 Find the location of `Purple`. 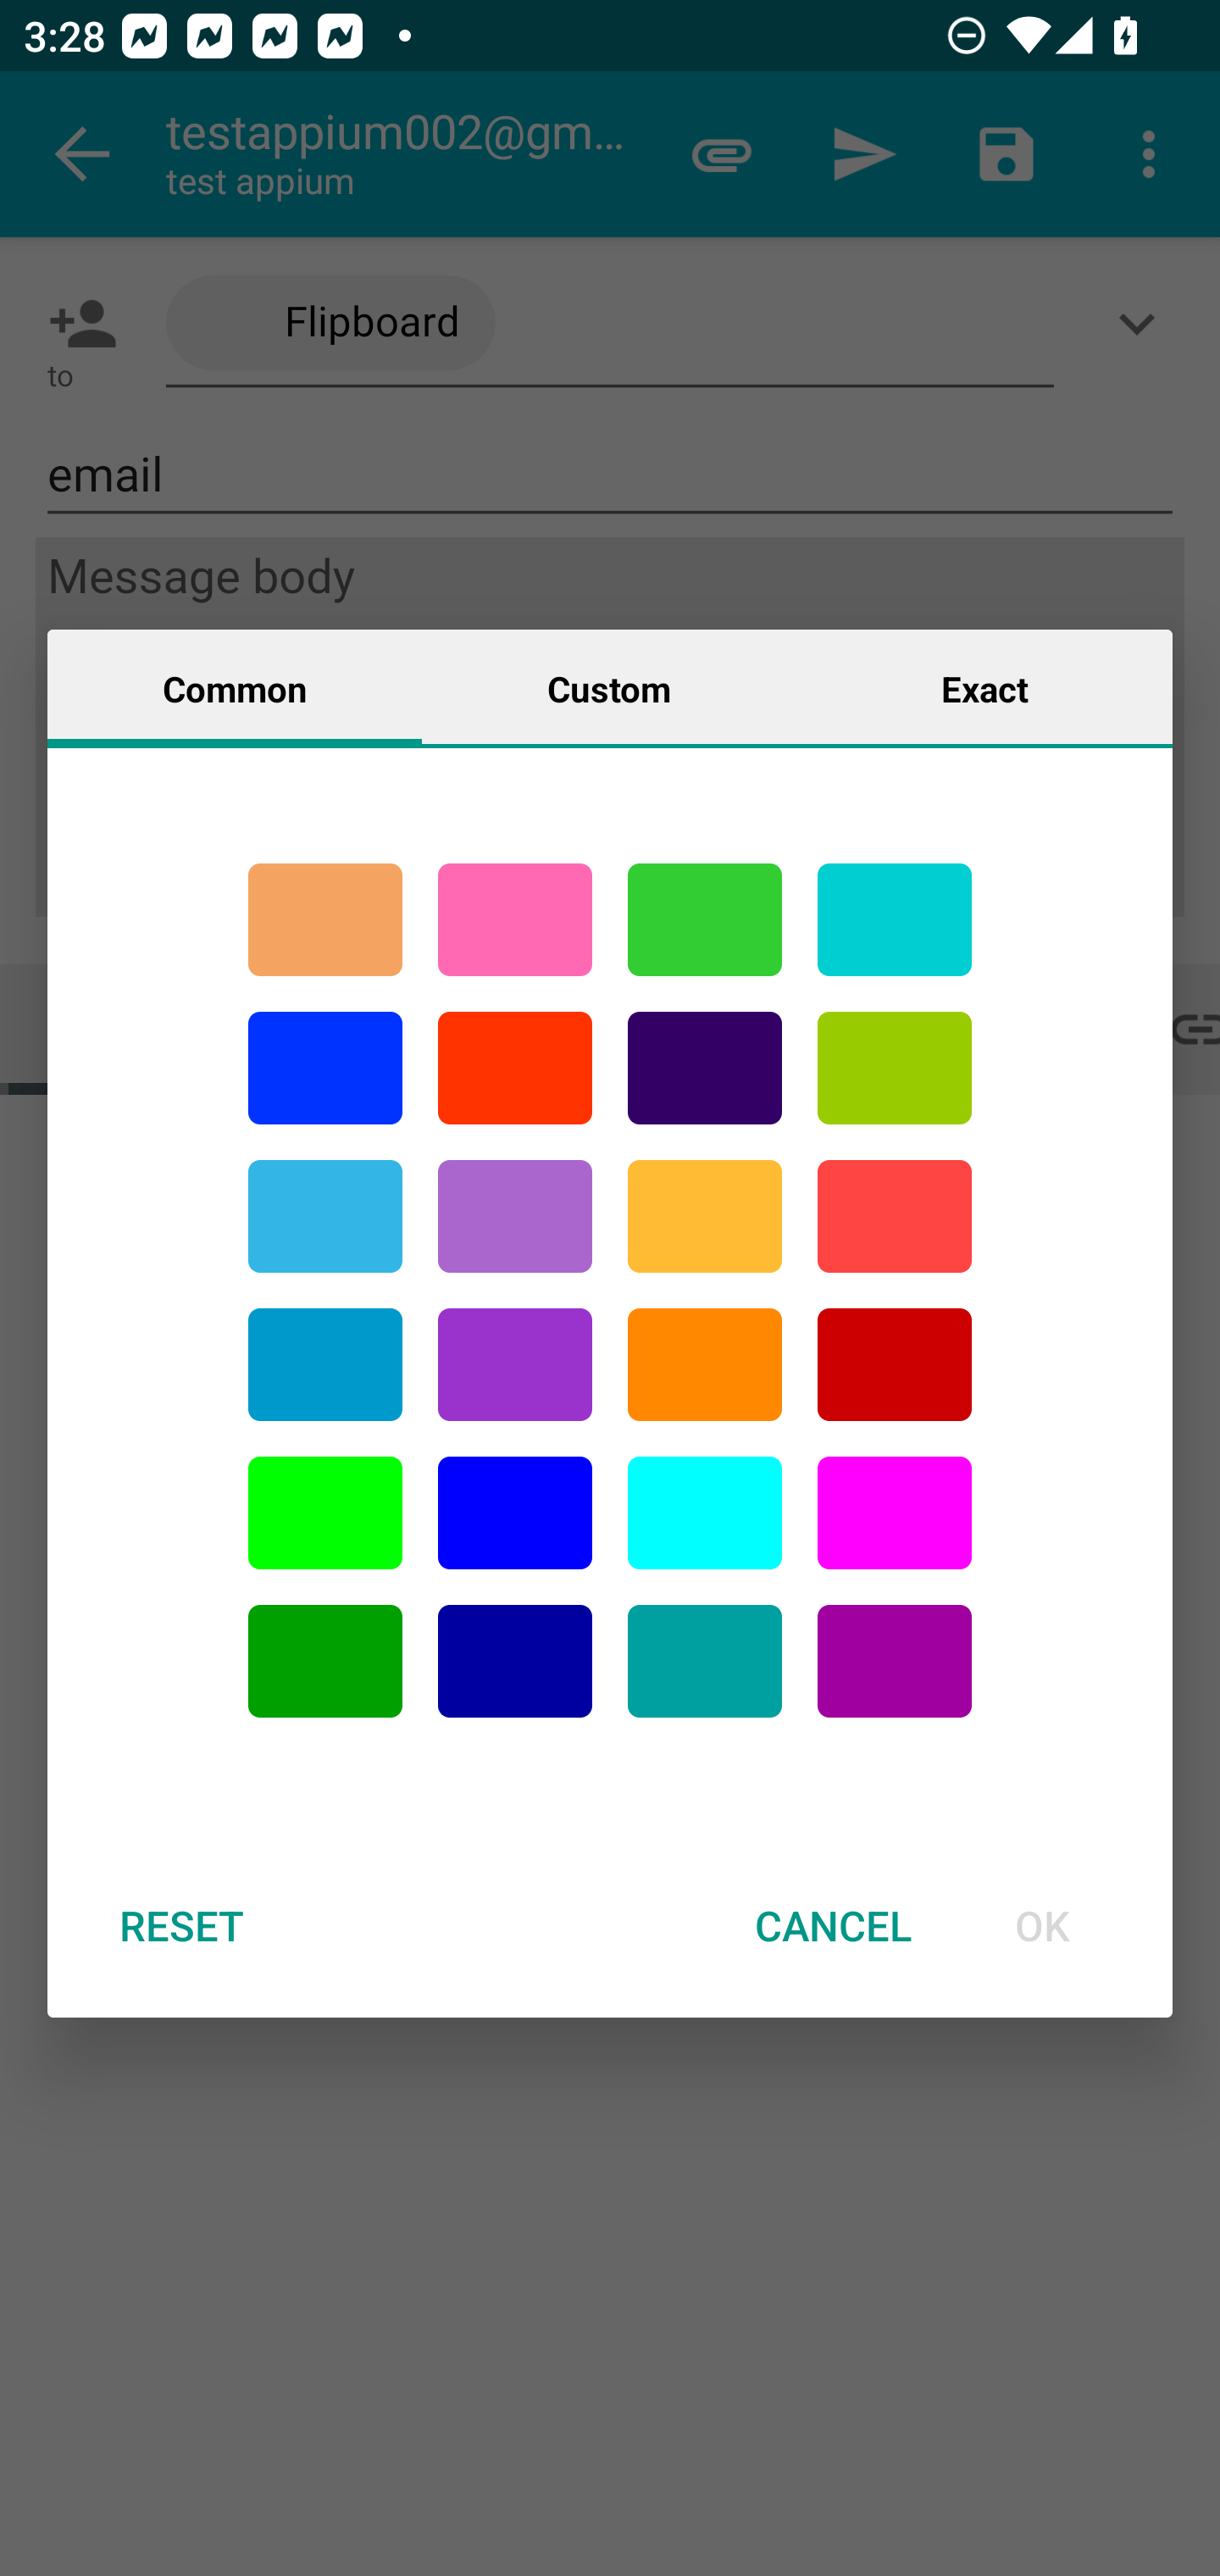

Purple is located at coordinates (515, 1365).